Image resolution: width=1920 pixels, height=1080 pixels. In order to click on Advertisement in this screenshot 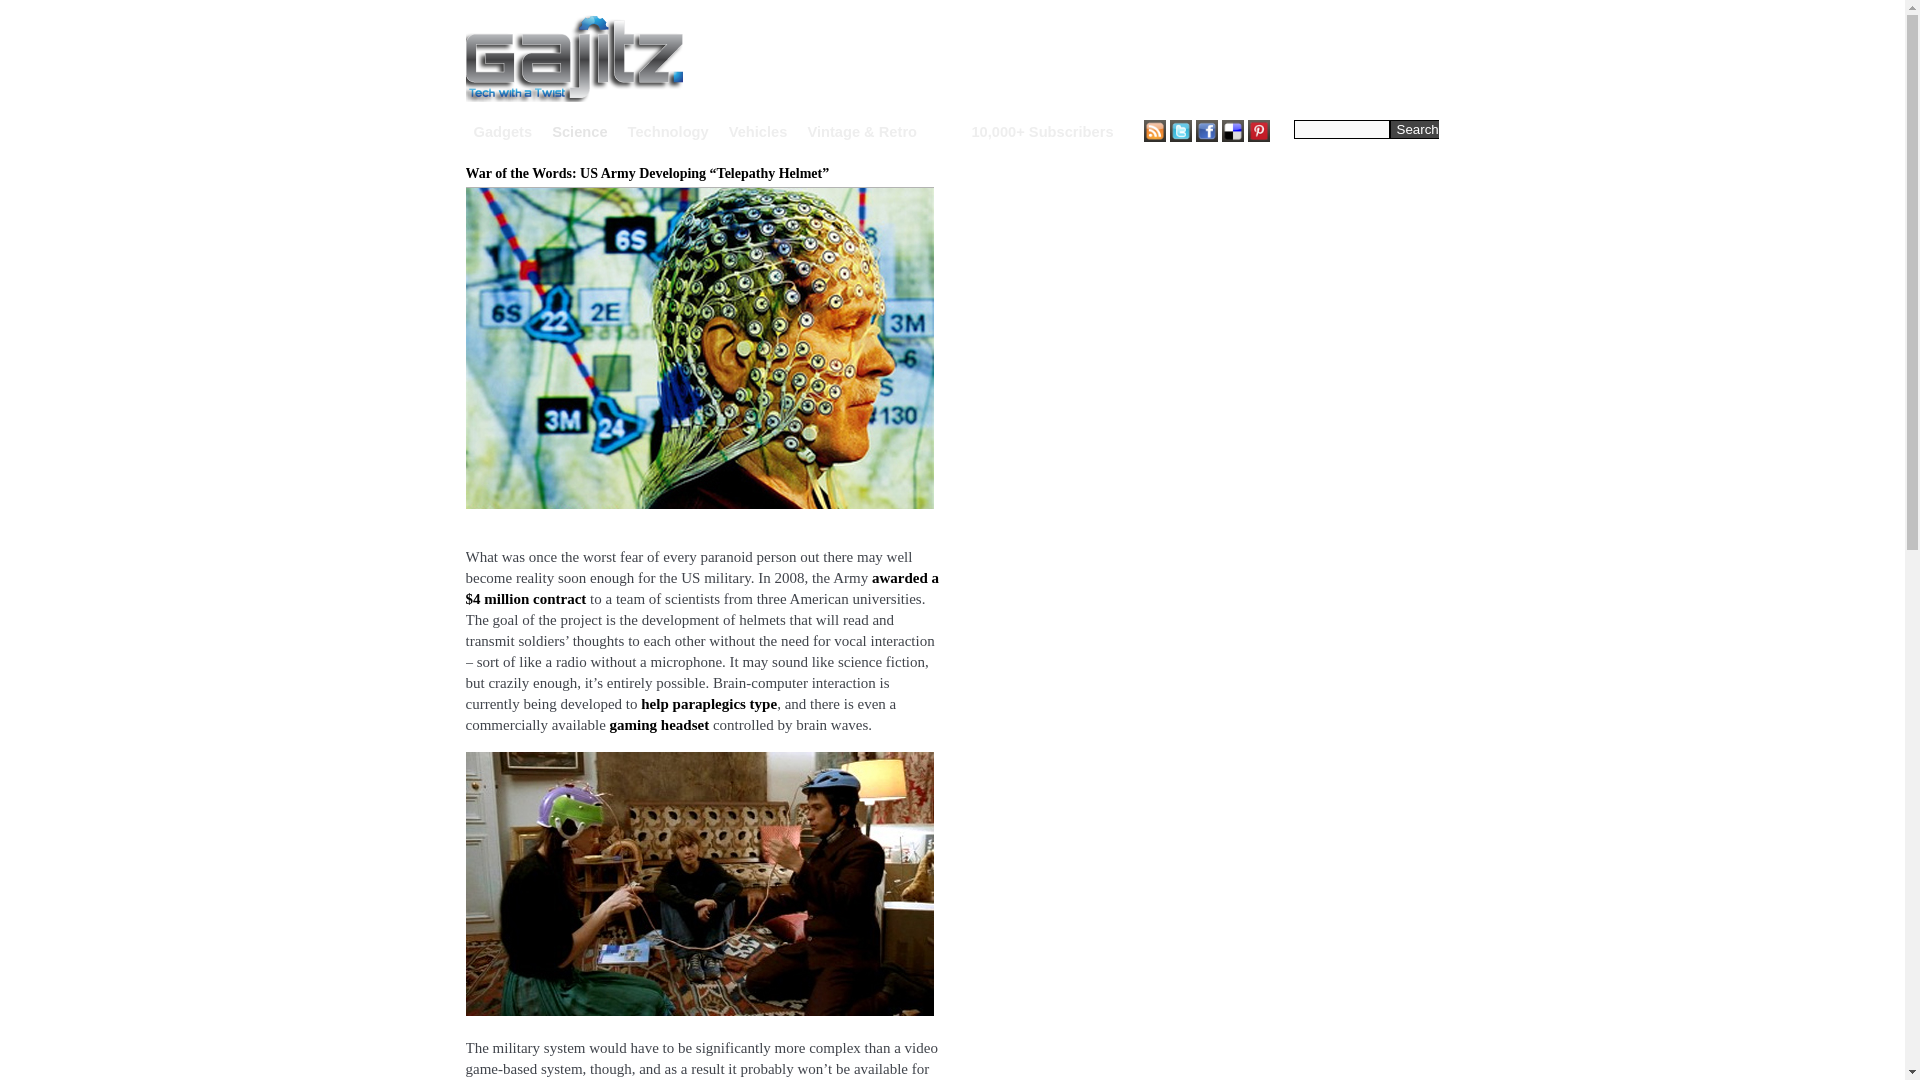, I will do `click(1076, 56)`.